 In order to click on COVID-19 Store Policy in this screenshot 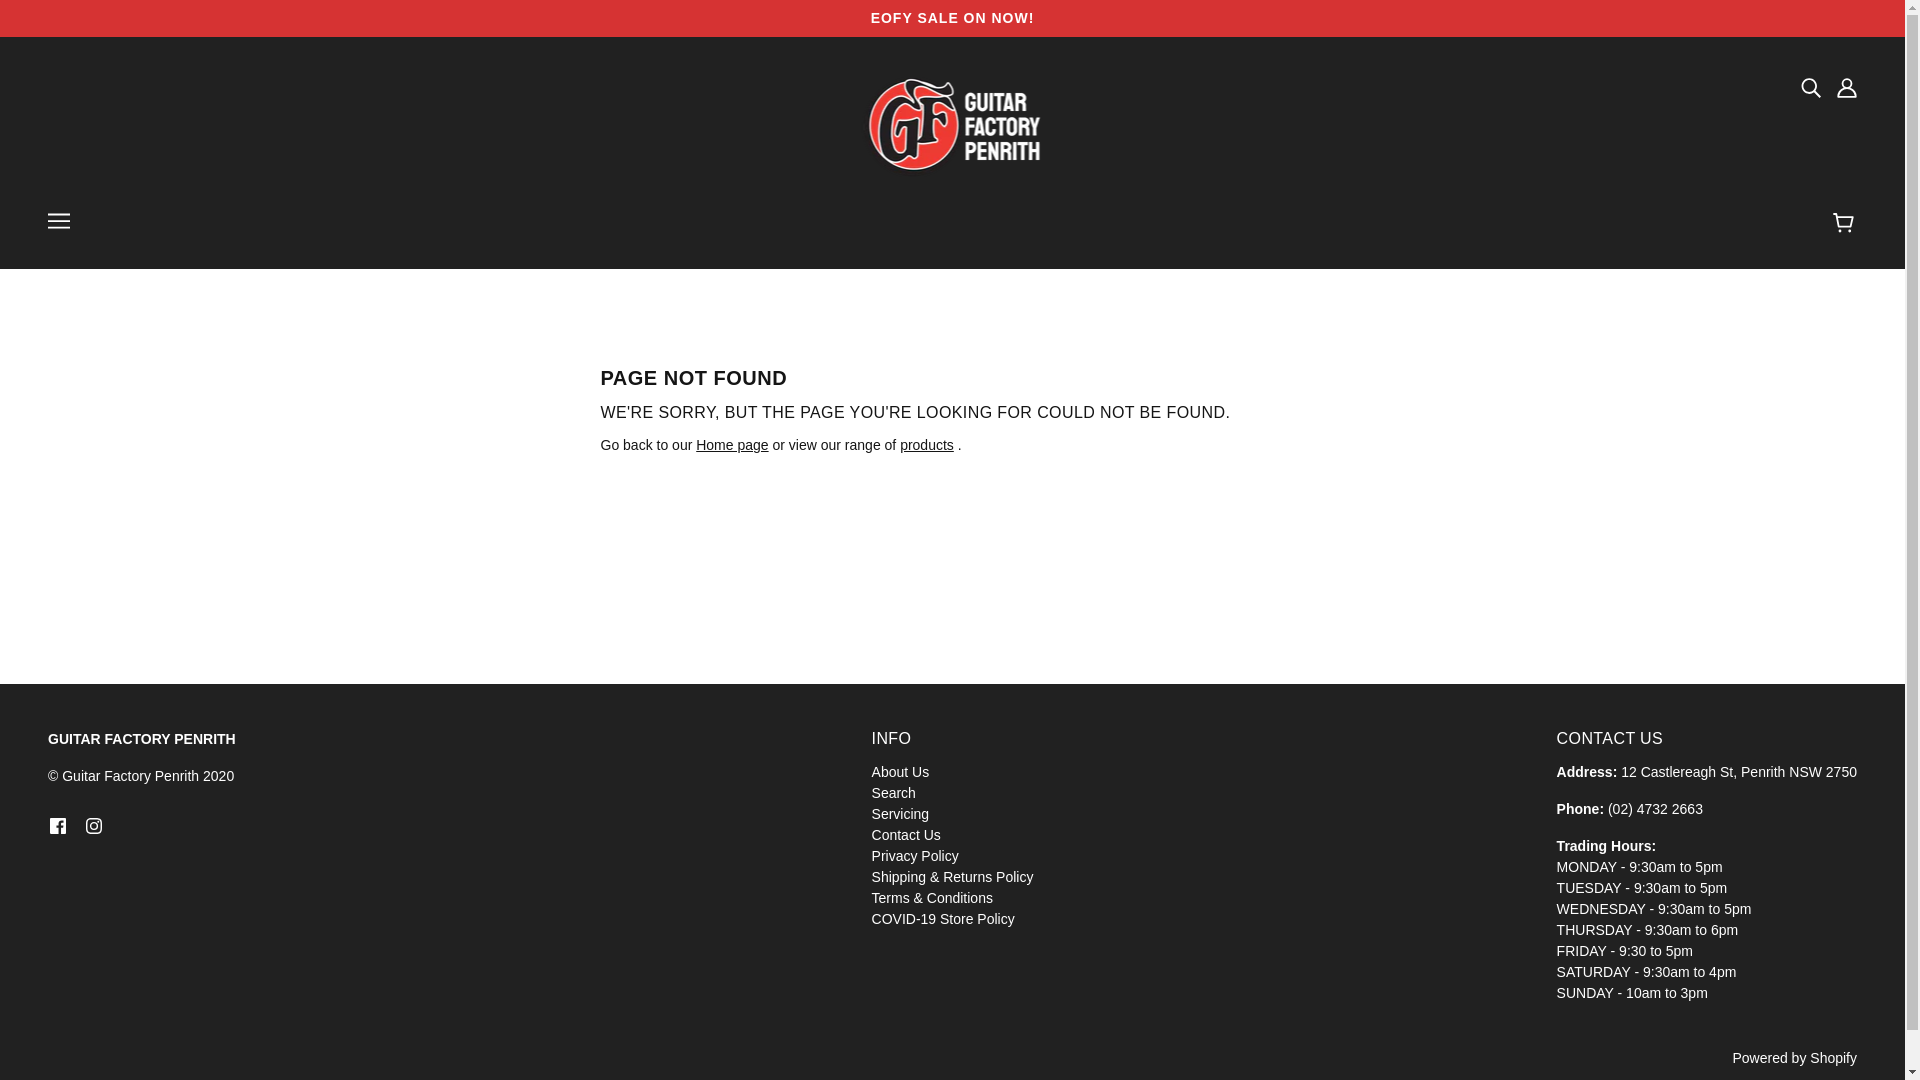, I will do `click(943, 918)`.